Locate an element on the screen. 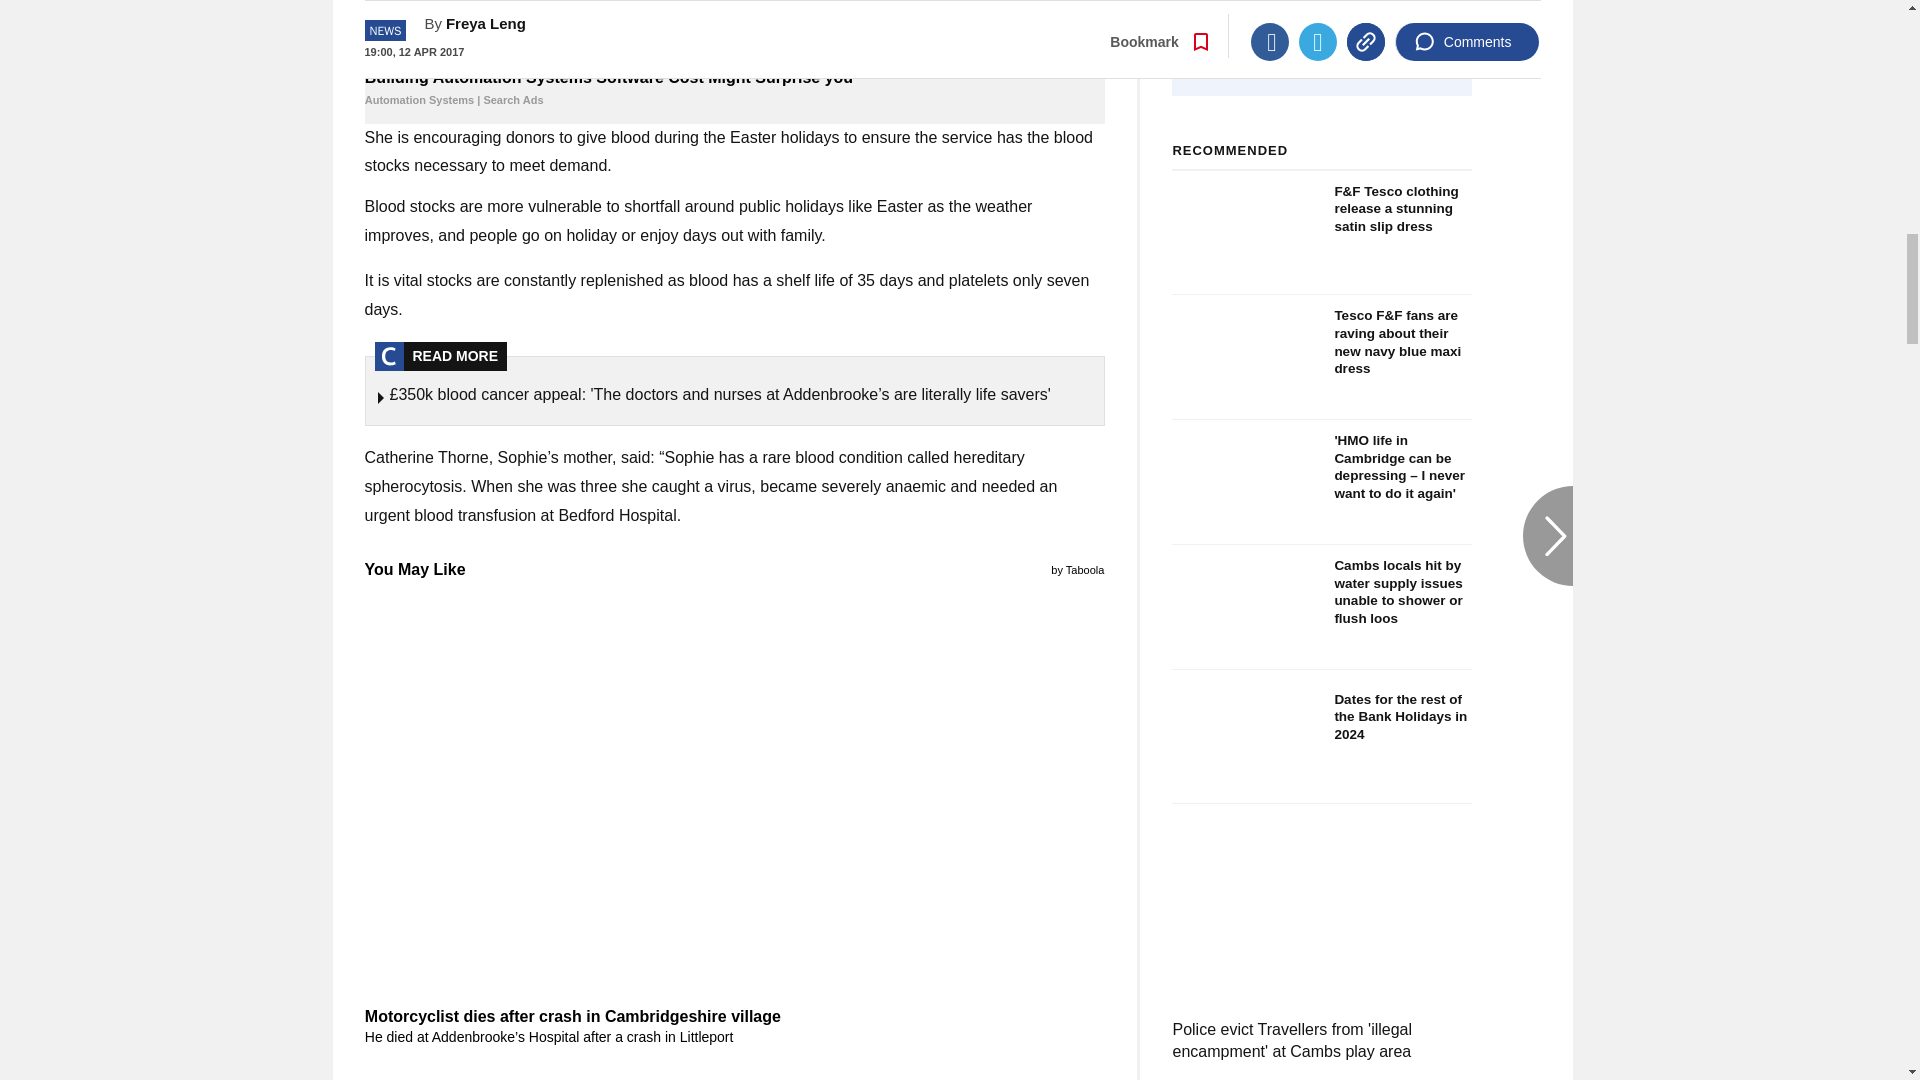 Image resolution: width=1920 pixels, height=1080 pixels. Building Automation Systems Software Cost Might Surprise you is located at coordinates (734, 30).